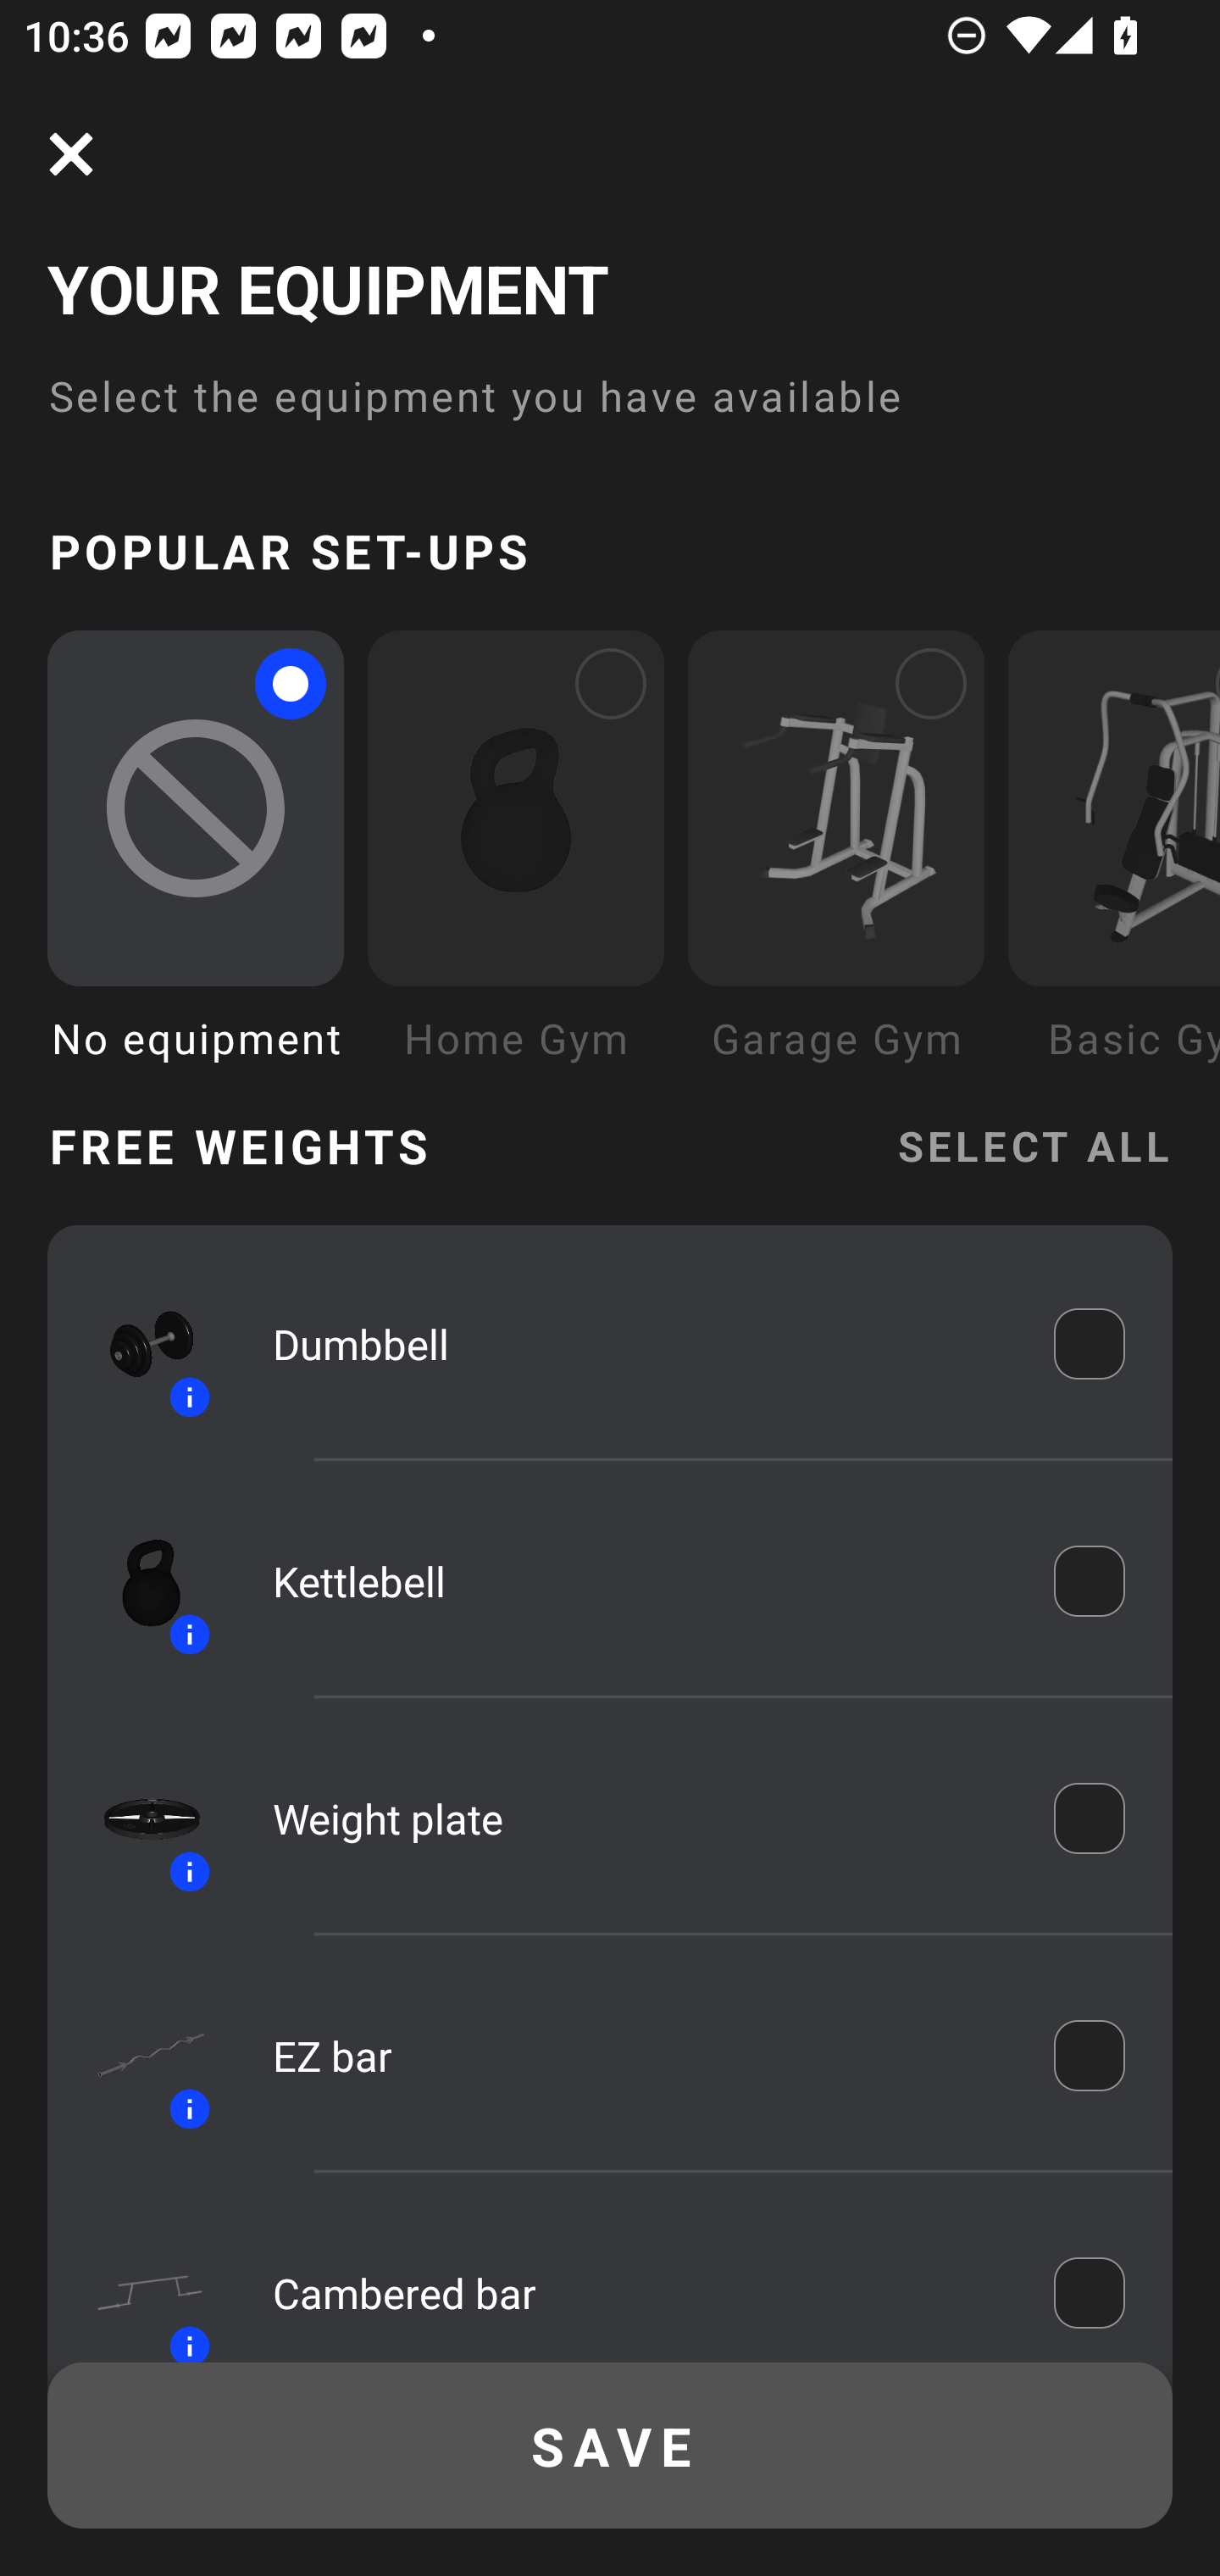  I want to click on SELECT ALL, so click(1034, 1144).